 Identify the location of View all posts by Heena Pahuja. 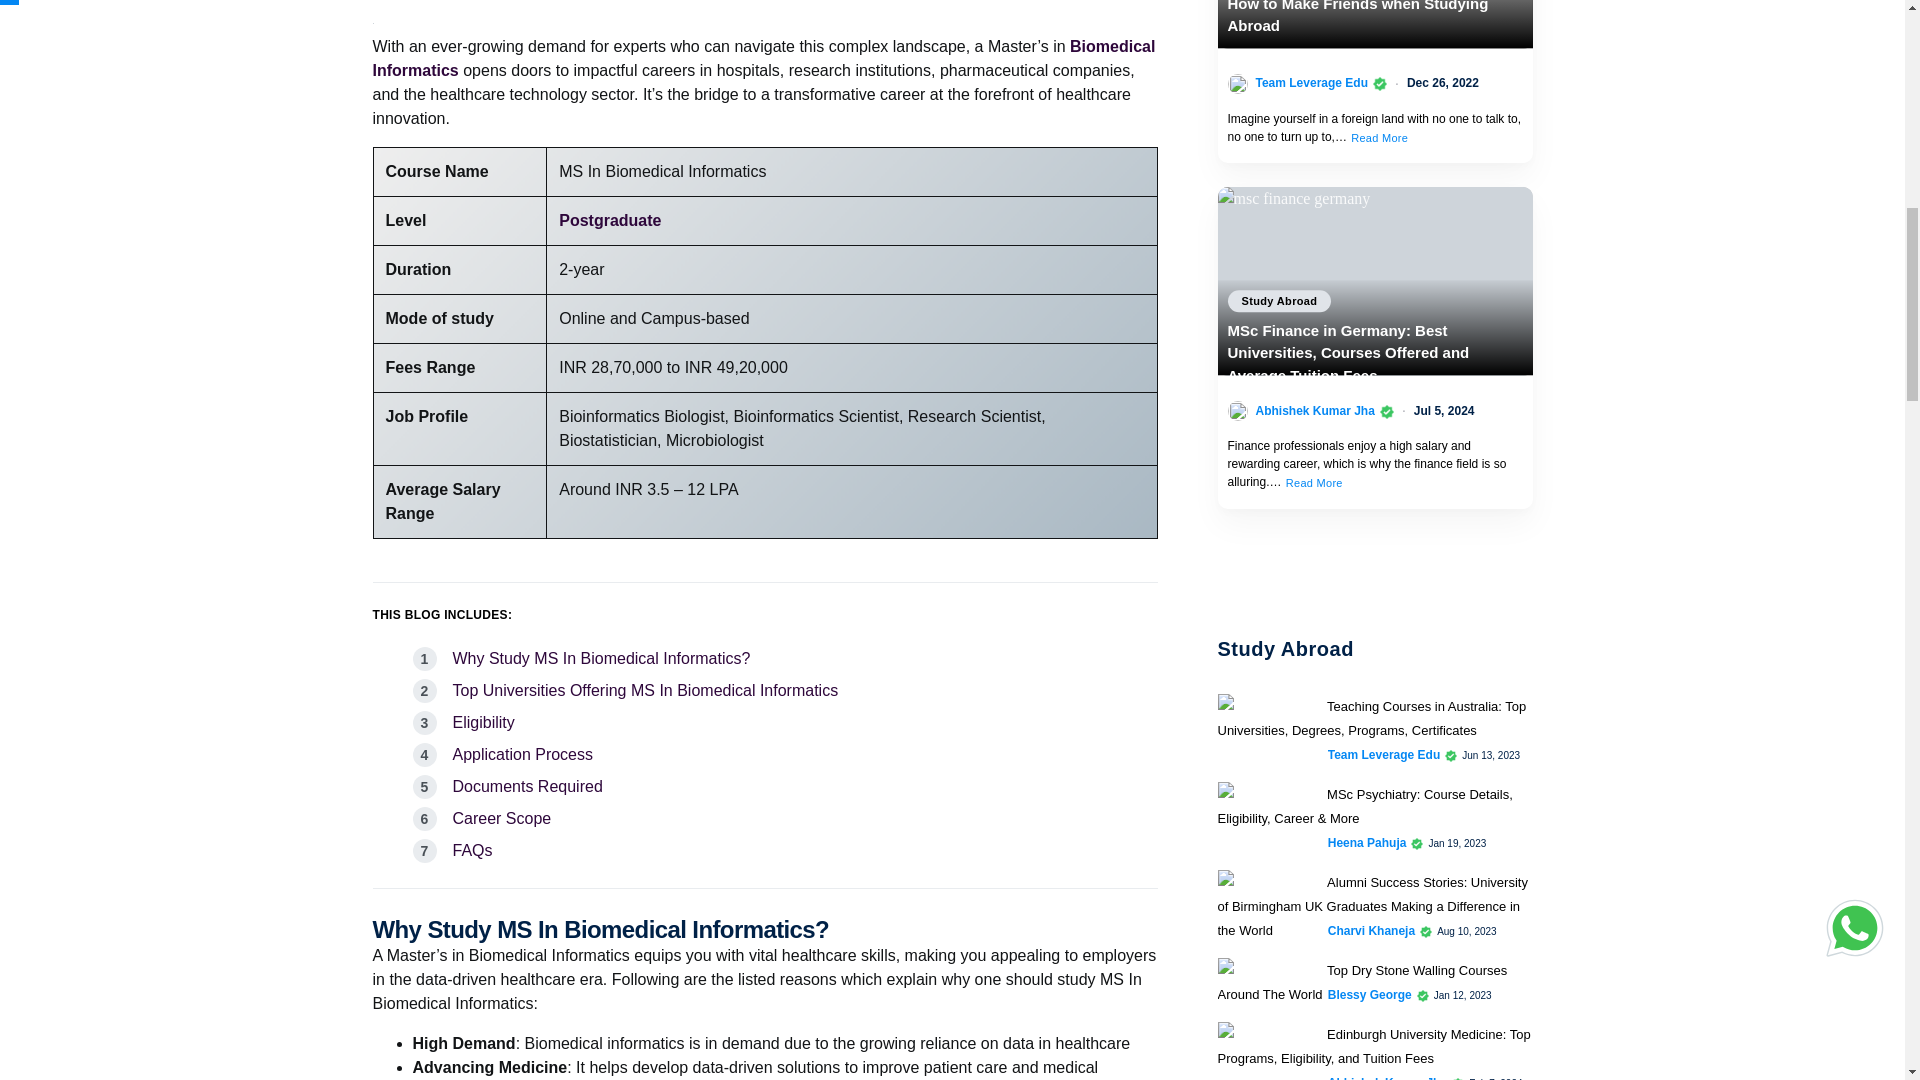
(1368, 842).